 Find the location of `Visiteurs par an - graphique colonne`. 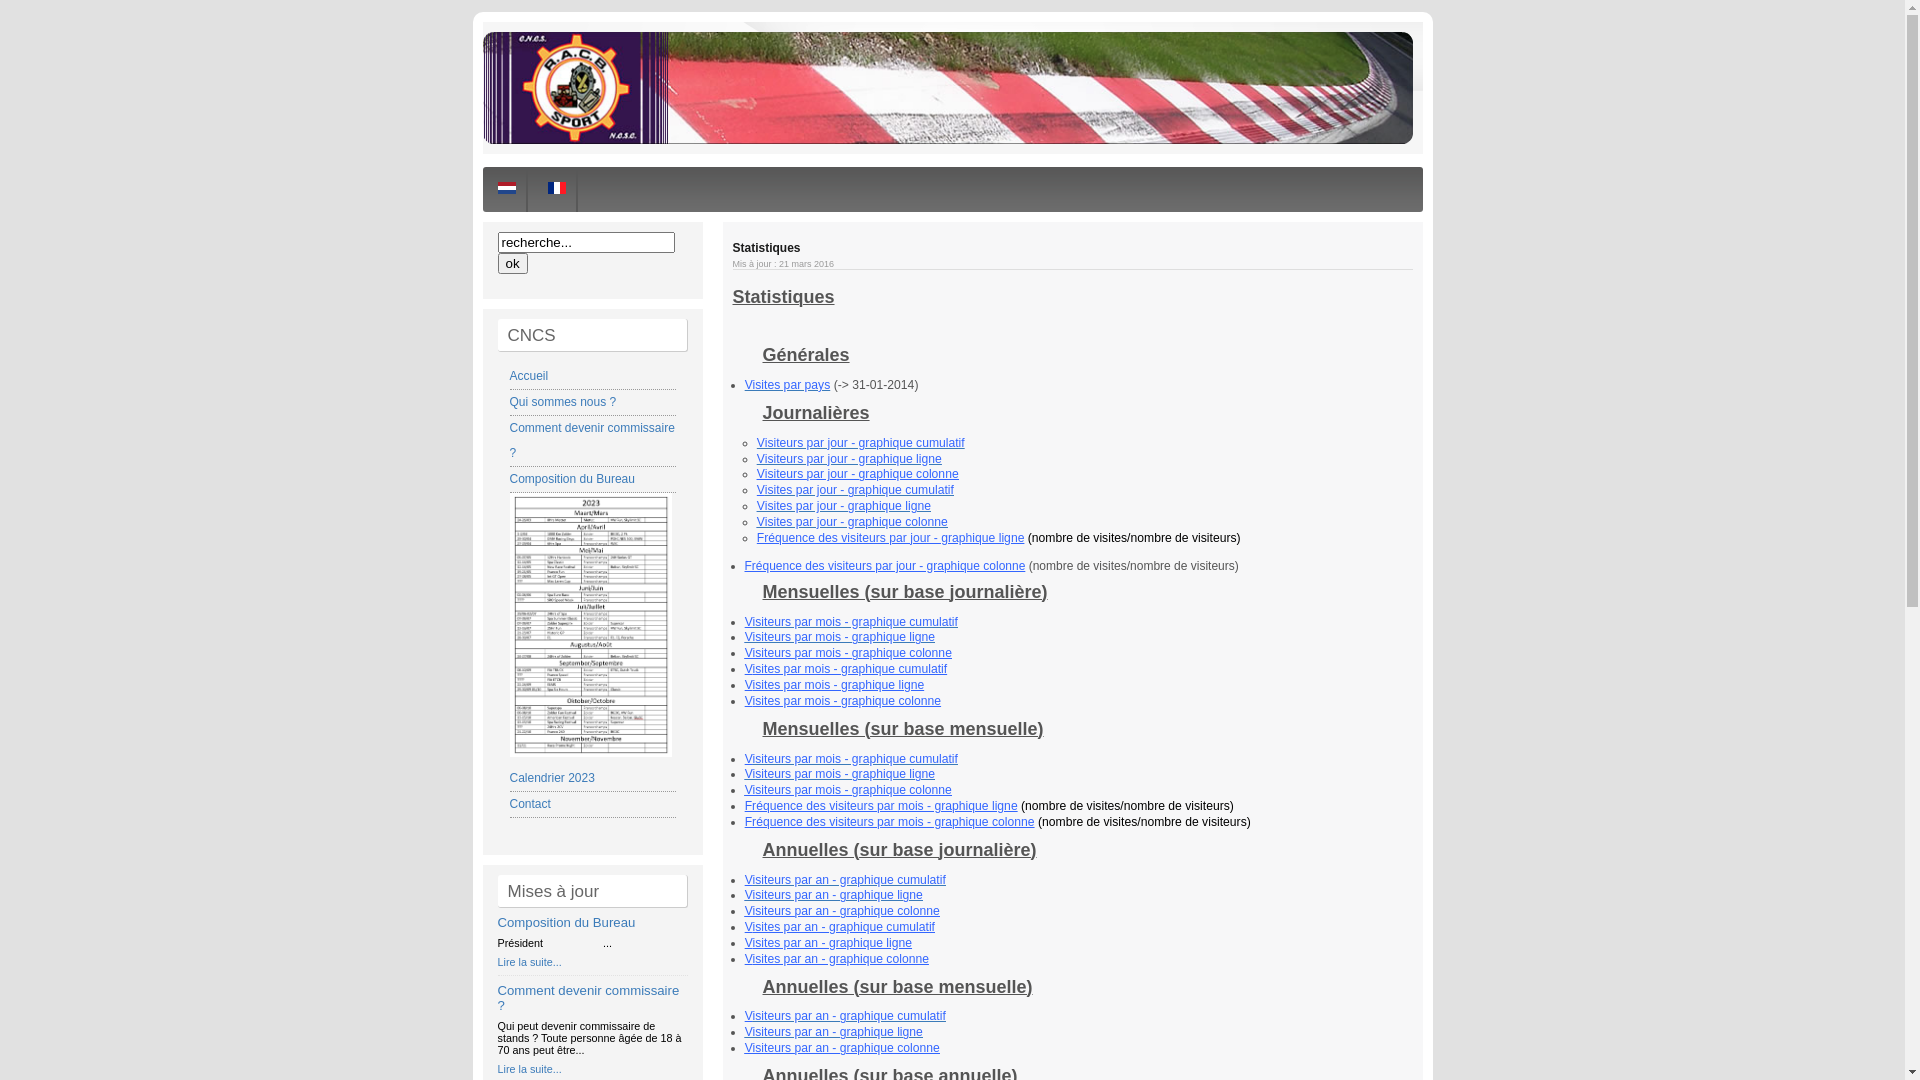

Visiteurs par an - graphique colonne is located at coordinates (842, 911).